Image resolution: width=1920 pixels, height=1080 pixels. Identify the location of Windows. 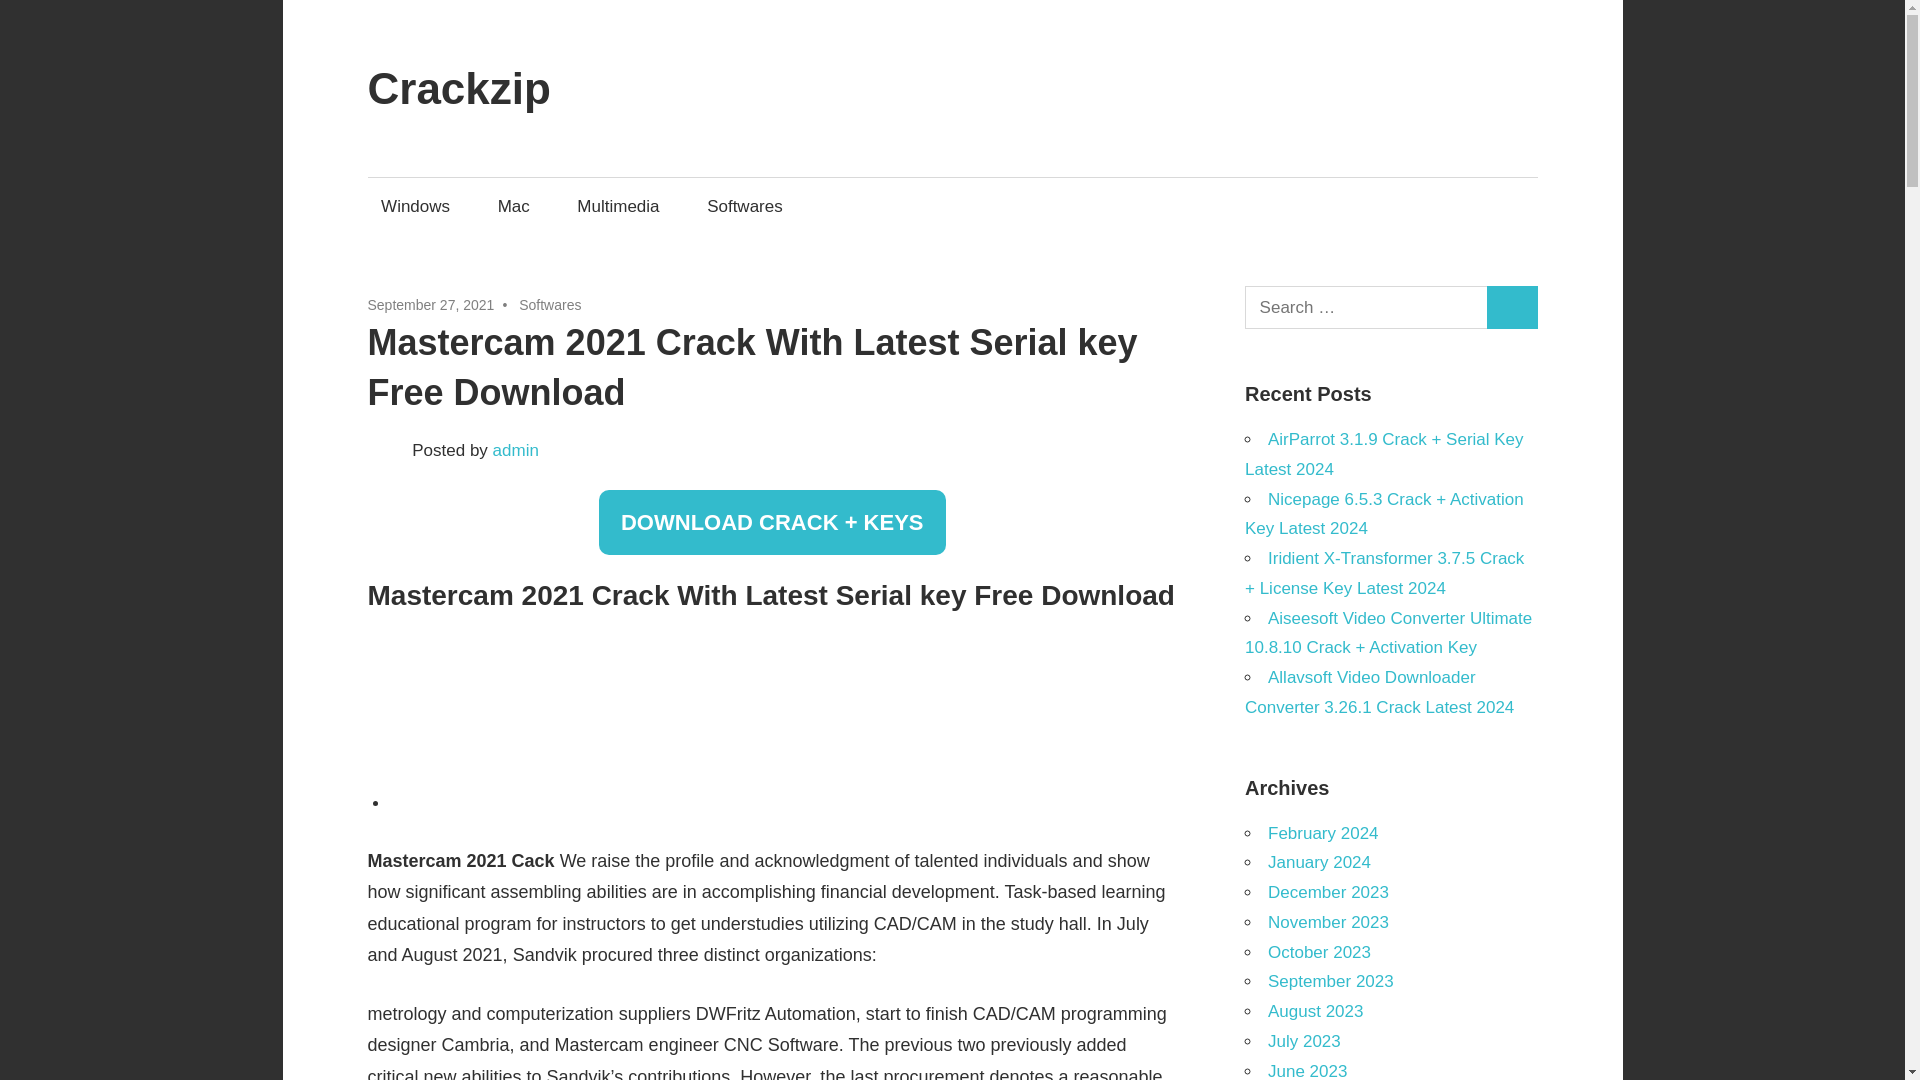
(416, 206).